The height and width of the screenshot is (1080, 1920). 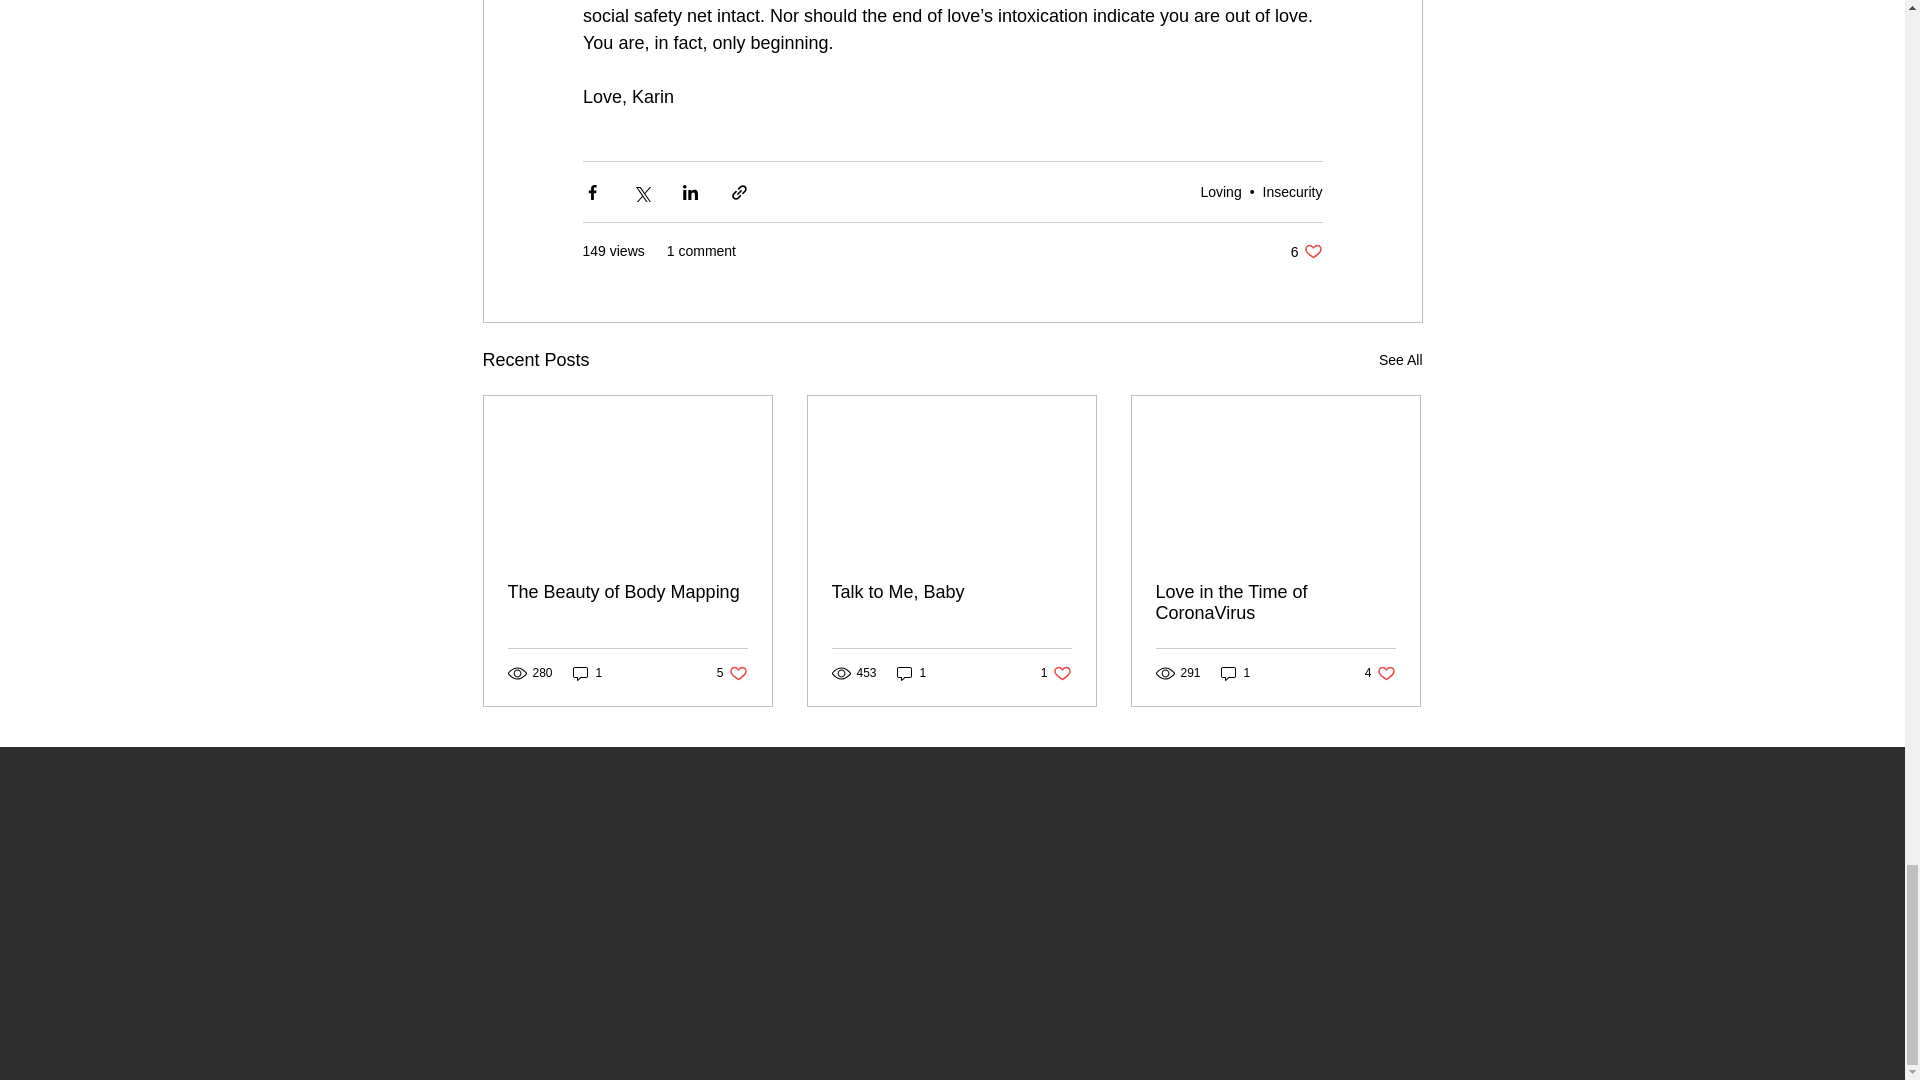 What do you see at coordinates (1275, 603) in the screenshot?
I see `See All` at bounding box center [1275, 603].